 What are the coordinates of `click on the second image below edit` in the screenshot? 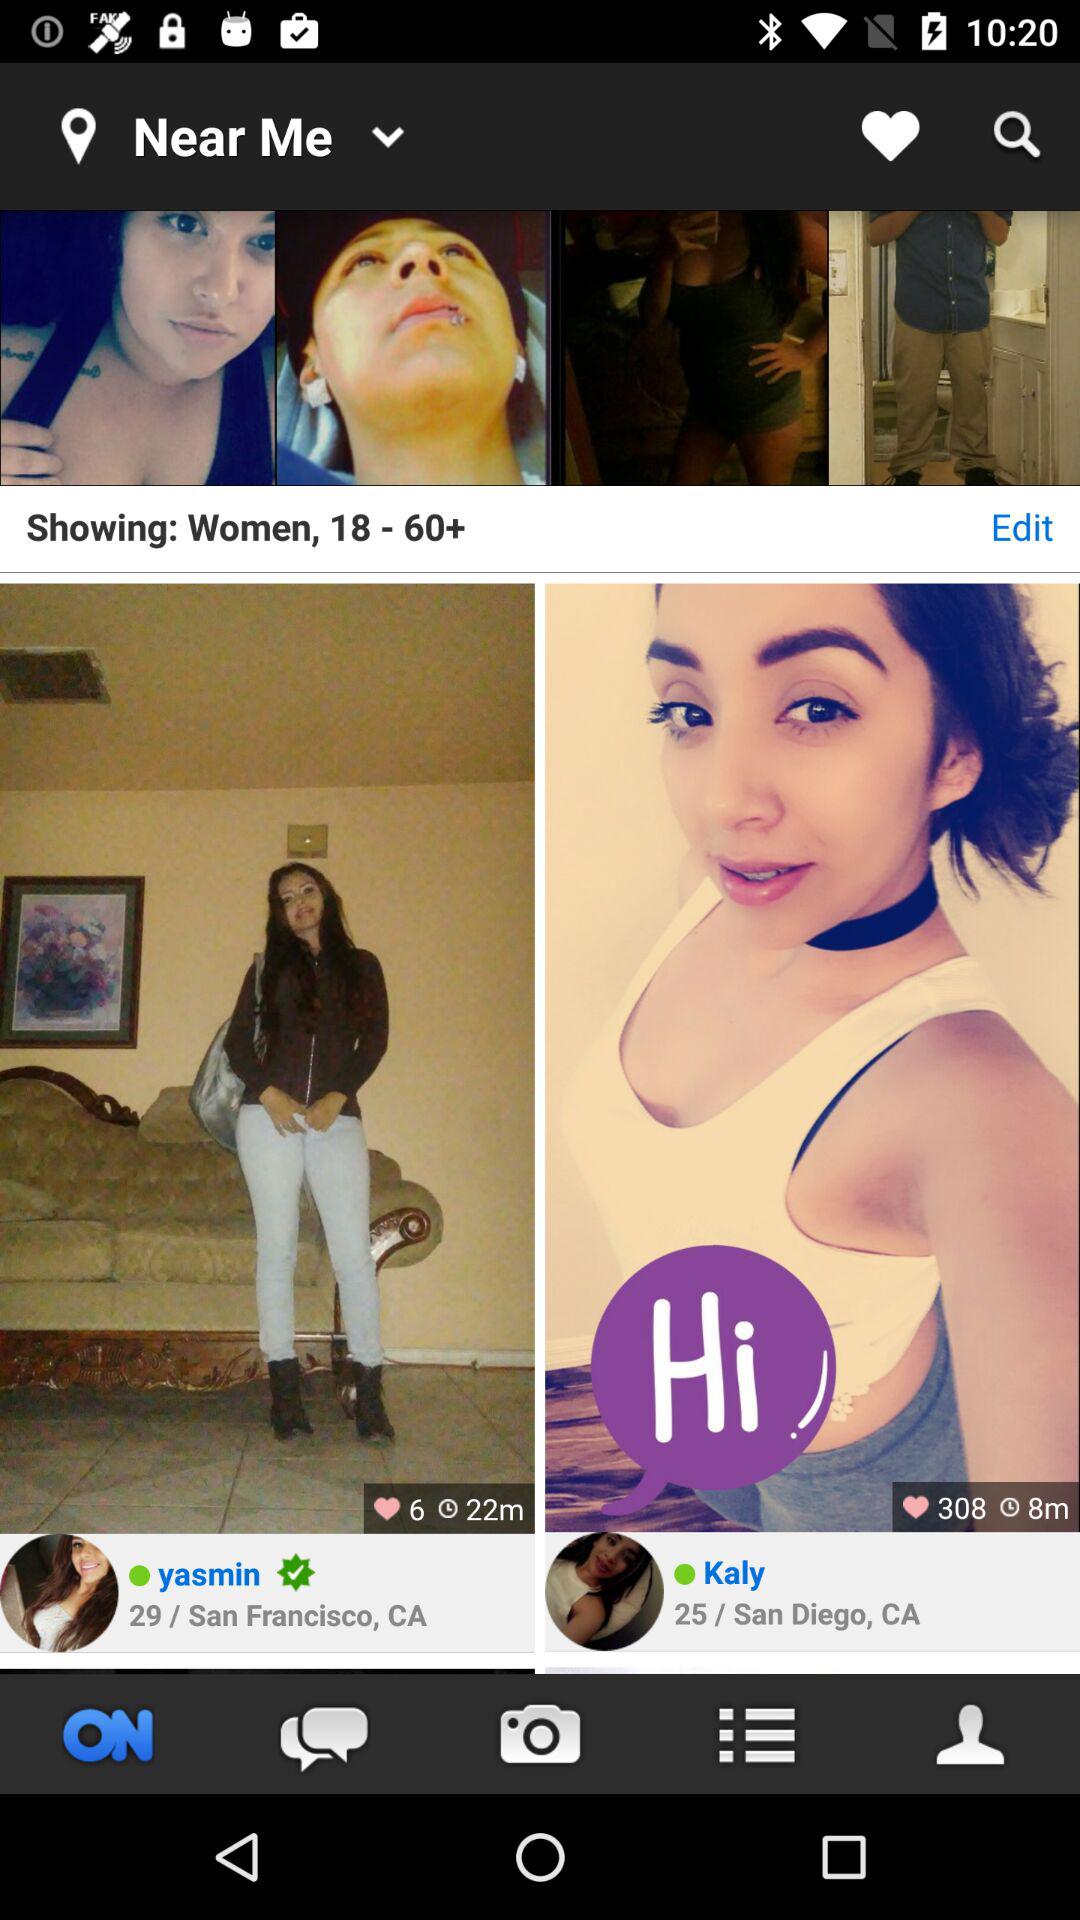 It's located at (812, 1058).